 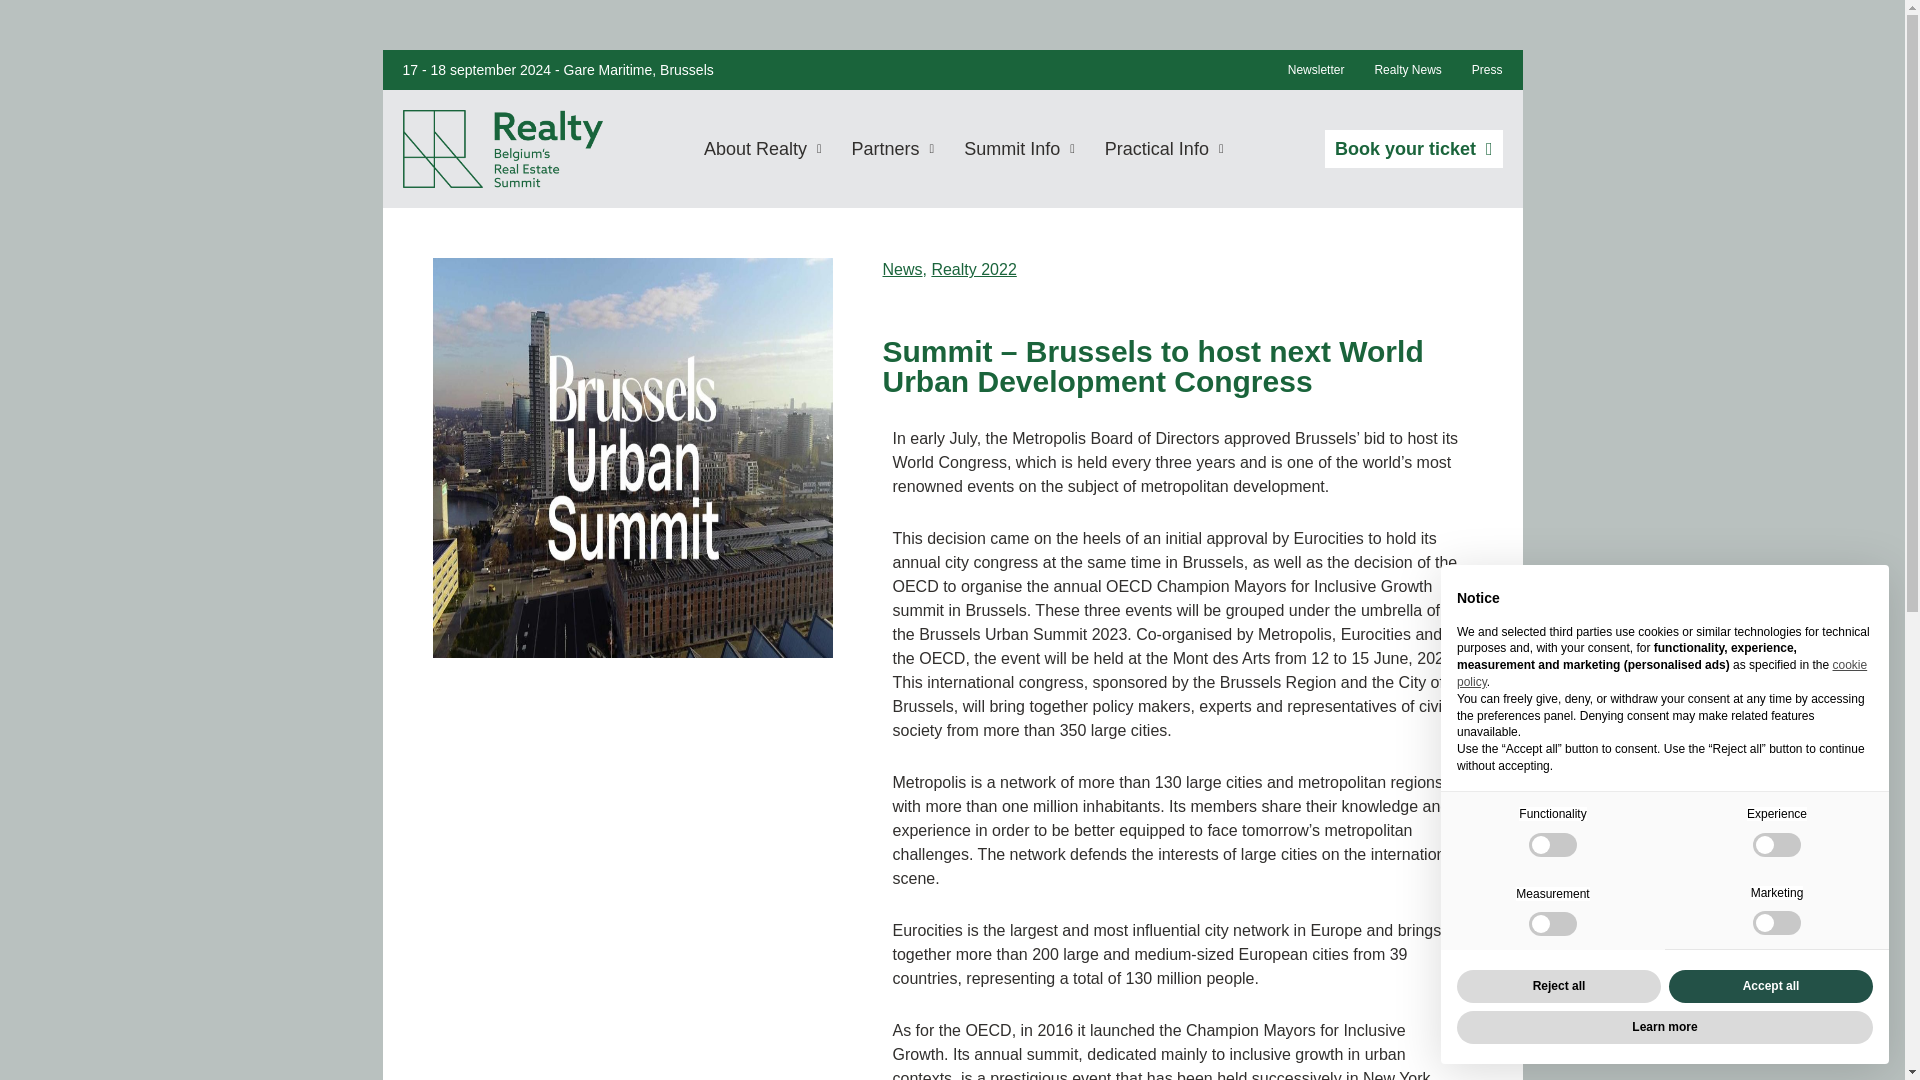 What do you see at coordinates (1164, 148) in the screenshot?
I see `Practical Info` at bounding box center [1164, 148].